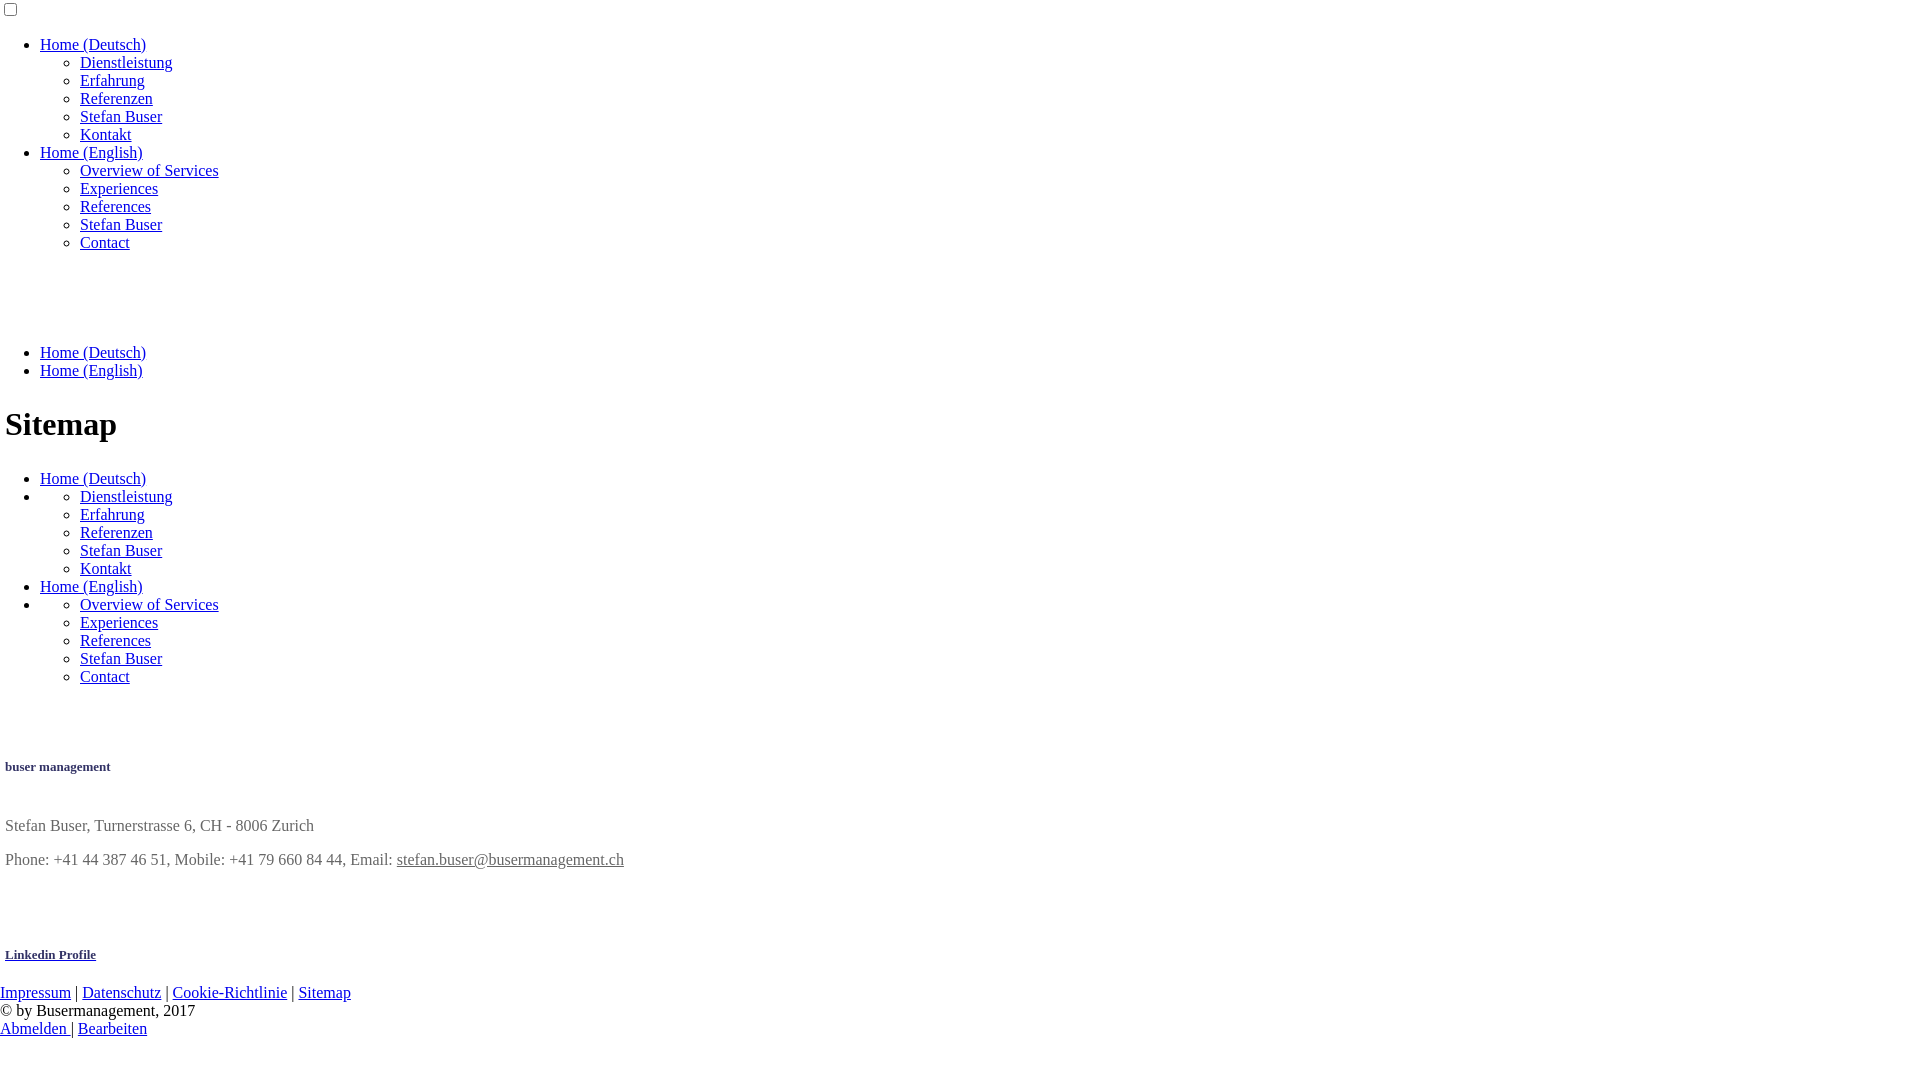 The height and width of the screenshot is (1080, 1920). What do you see at coordinates (126, 496) in the screenshot?
I see `Dienstleistung` at bounding box center [126, 496].